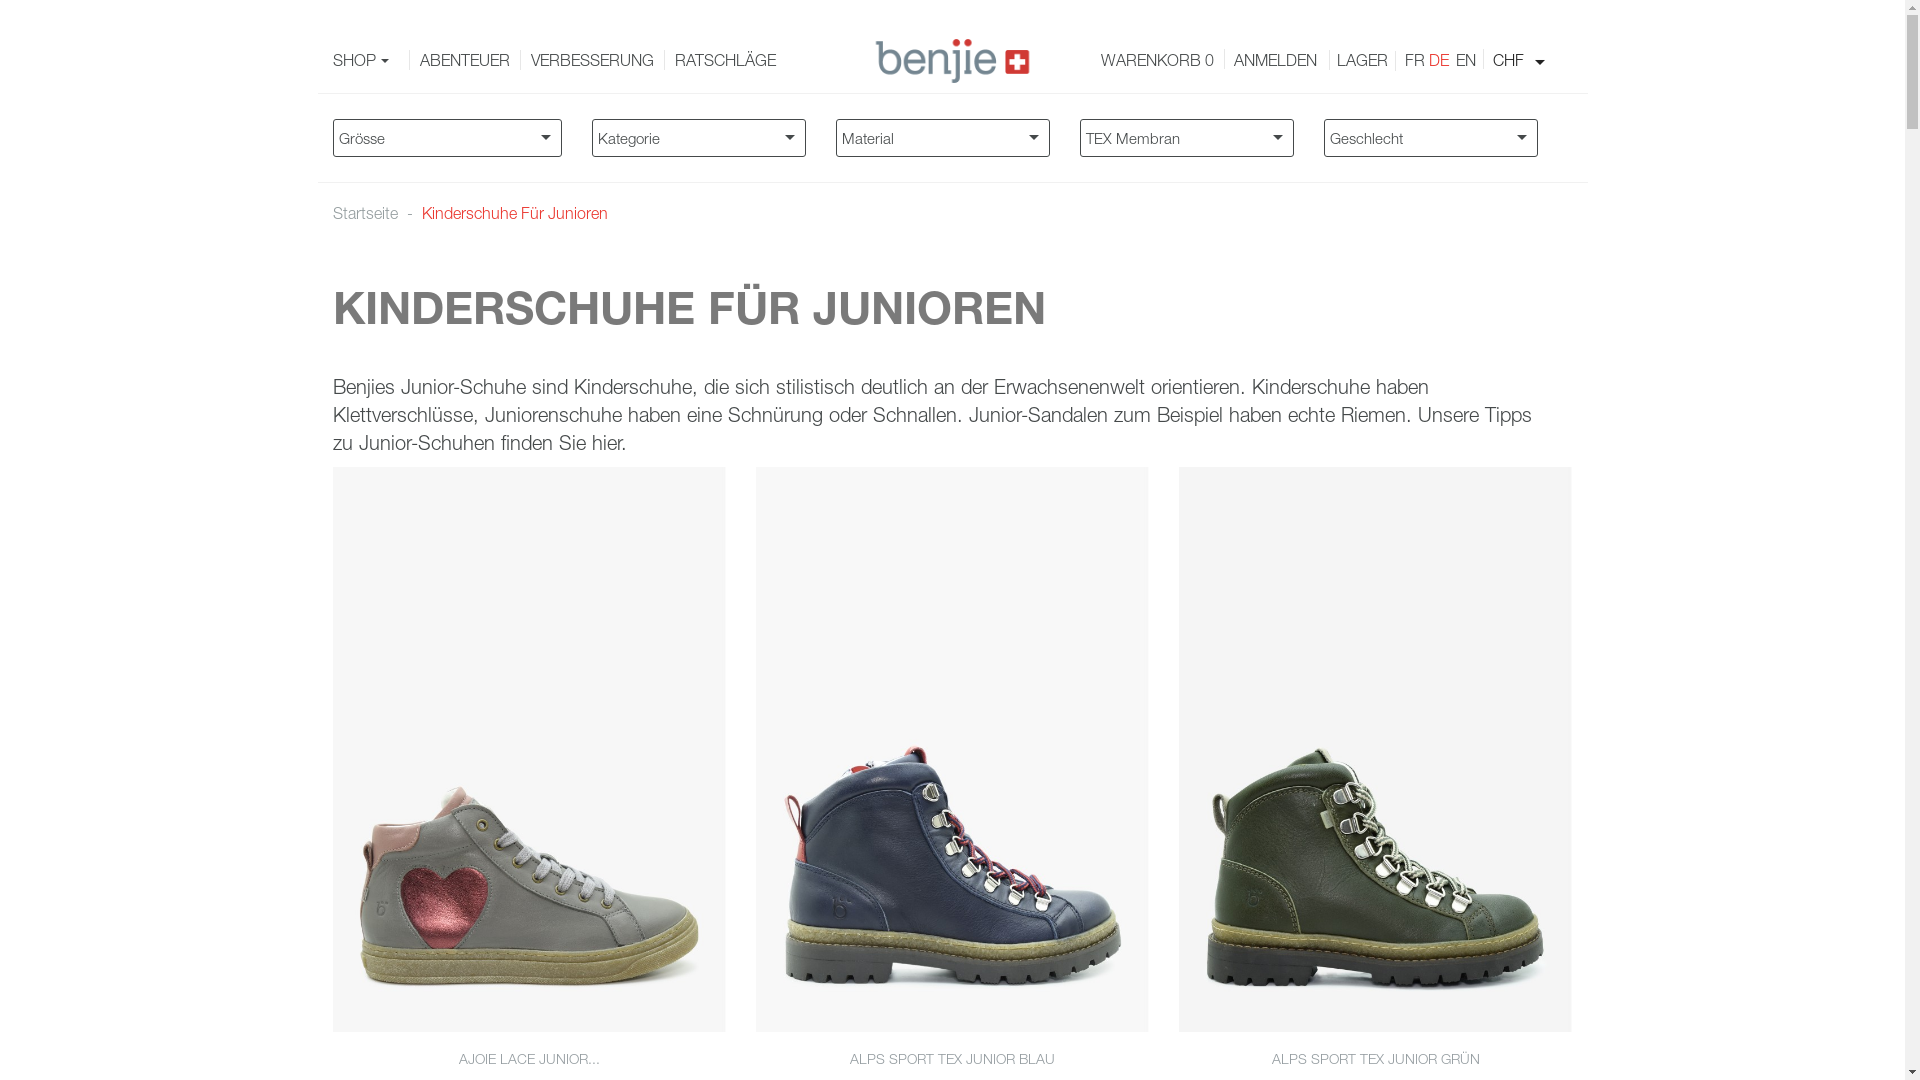 The width and height of the screenshot is (1920, 1080). I want to click on EN, so click(1463, 60).